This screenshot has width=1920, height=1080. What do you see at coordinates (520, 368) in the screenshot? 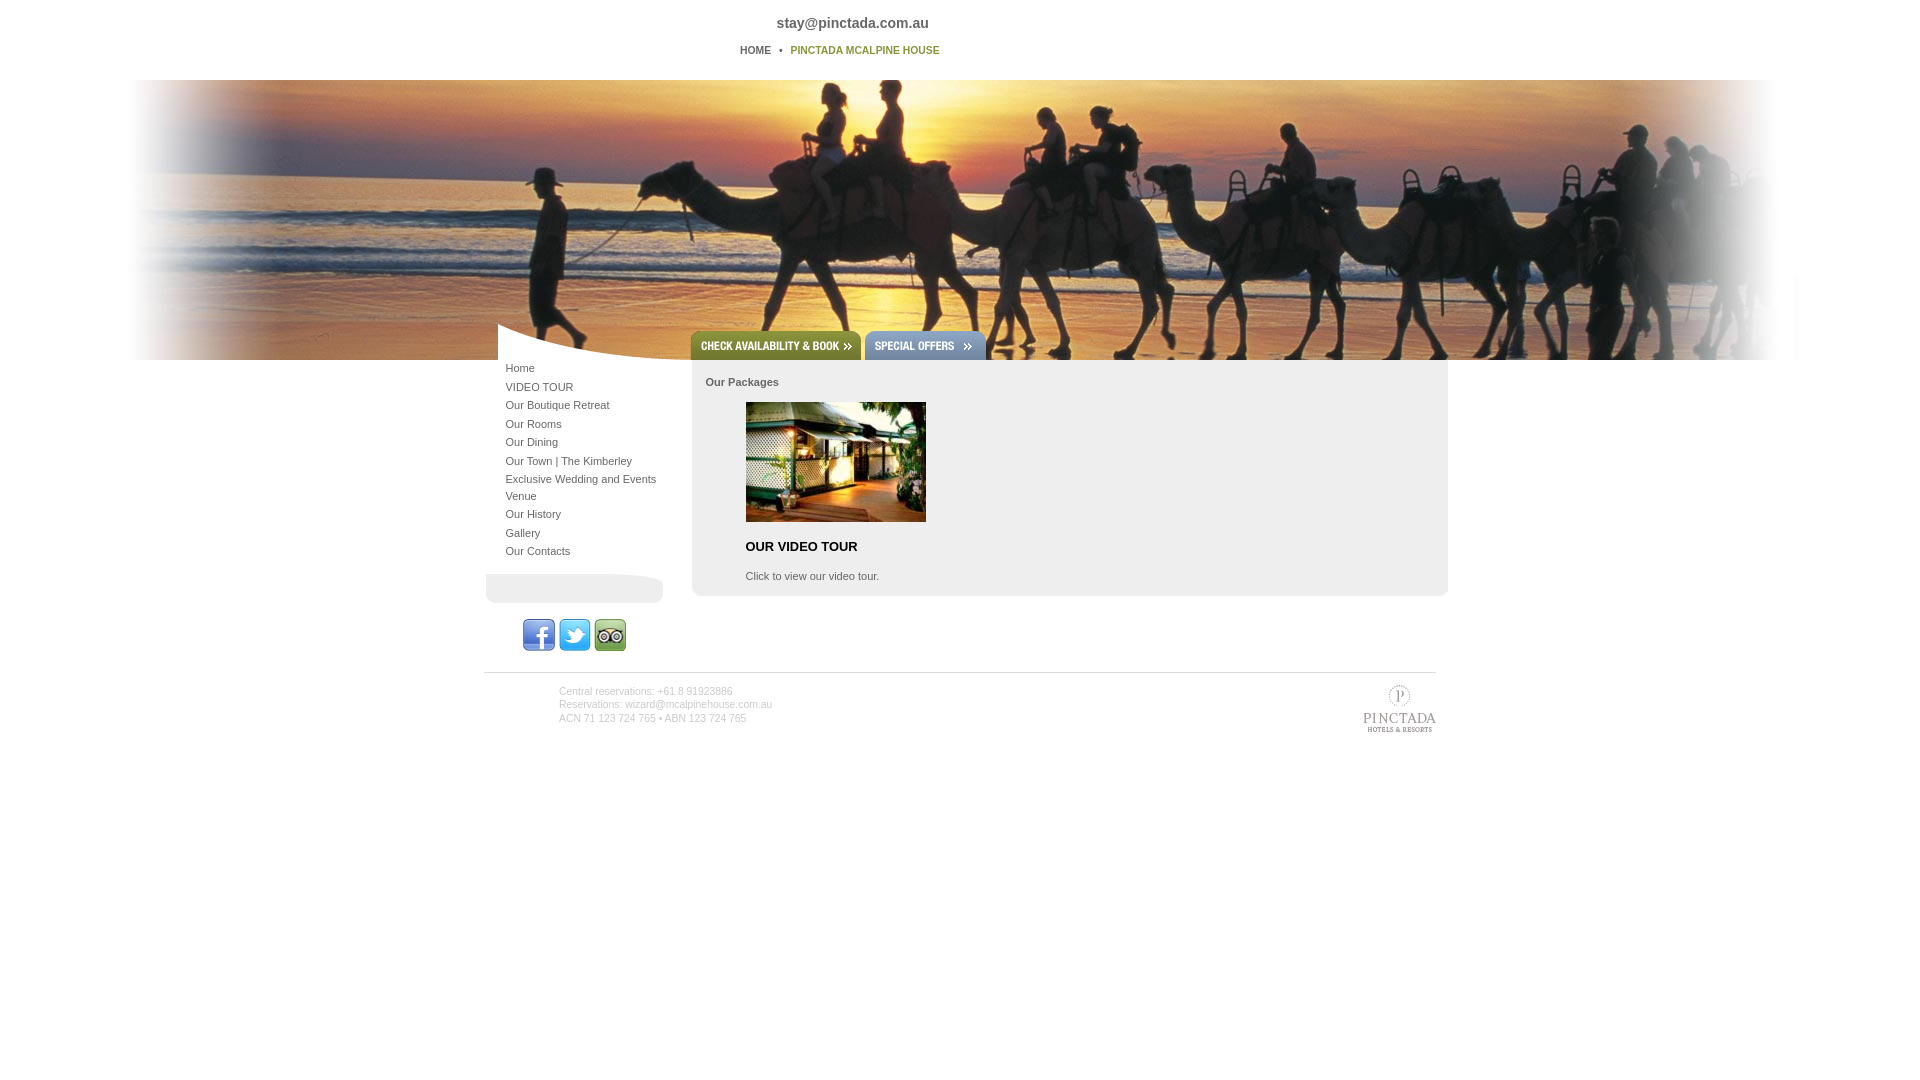
I see `Home` at bounding box center [520, 368].